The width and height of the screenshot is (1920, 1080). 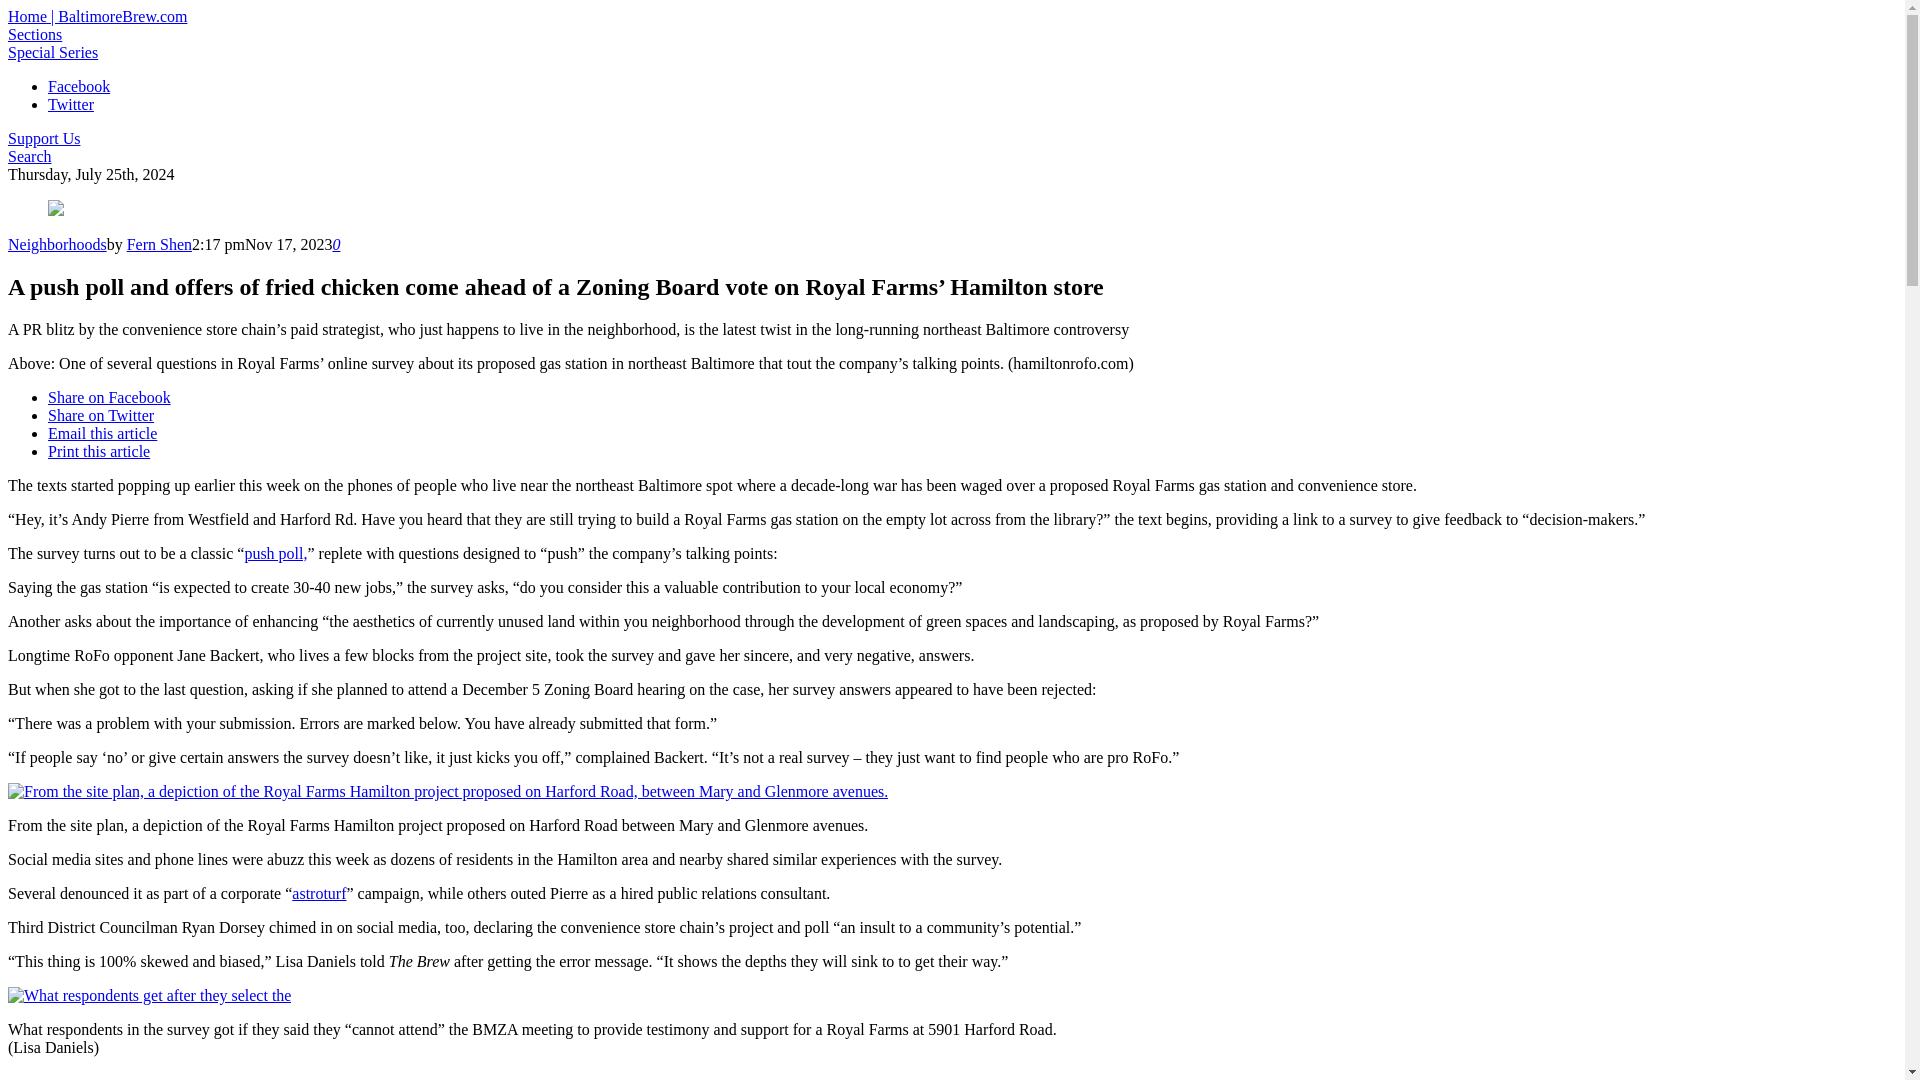 What do you see at coordinates (159, 244) in the screenshot?
I see `Fern Shen` at bounding box center [159, 244].